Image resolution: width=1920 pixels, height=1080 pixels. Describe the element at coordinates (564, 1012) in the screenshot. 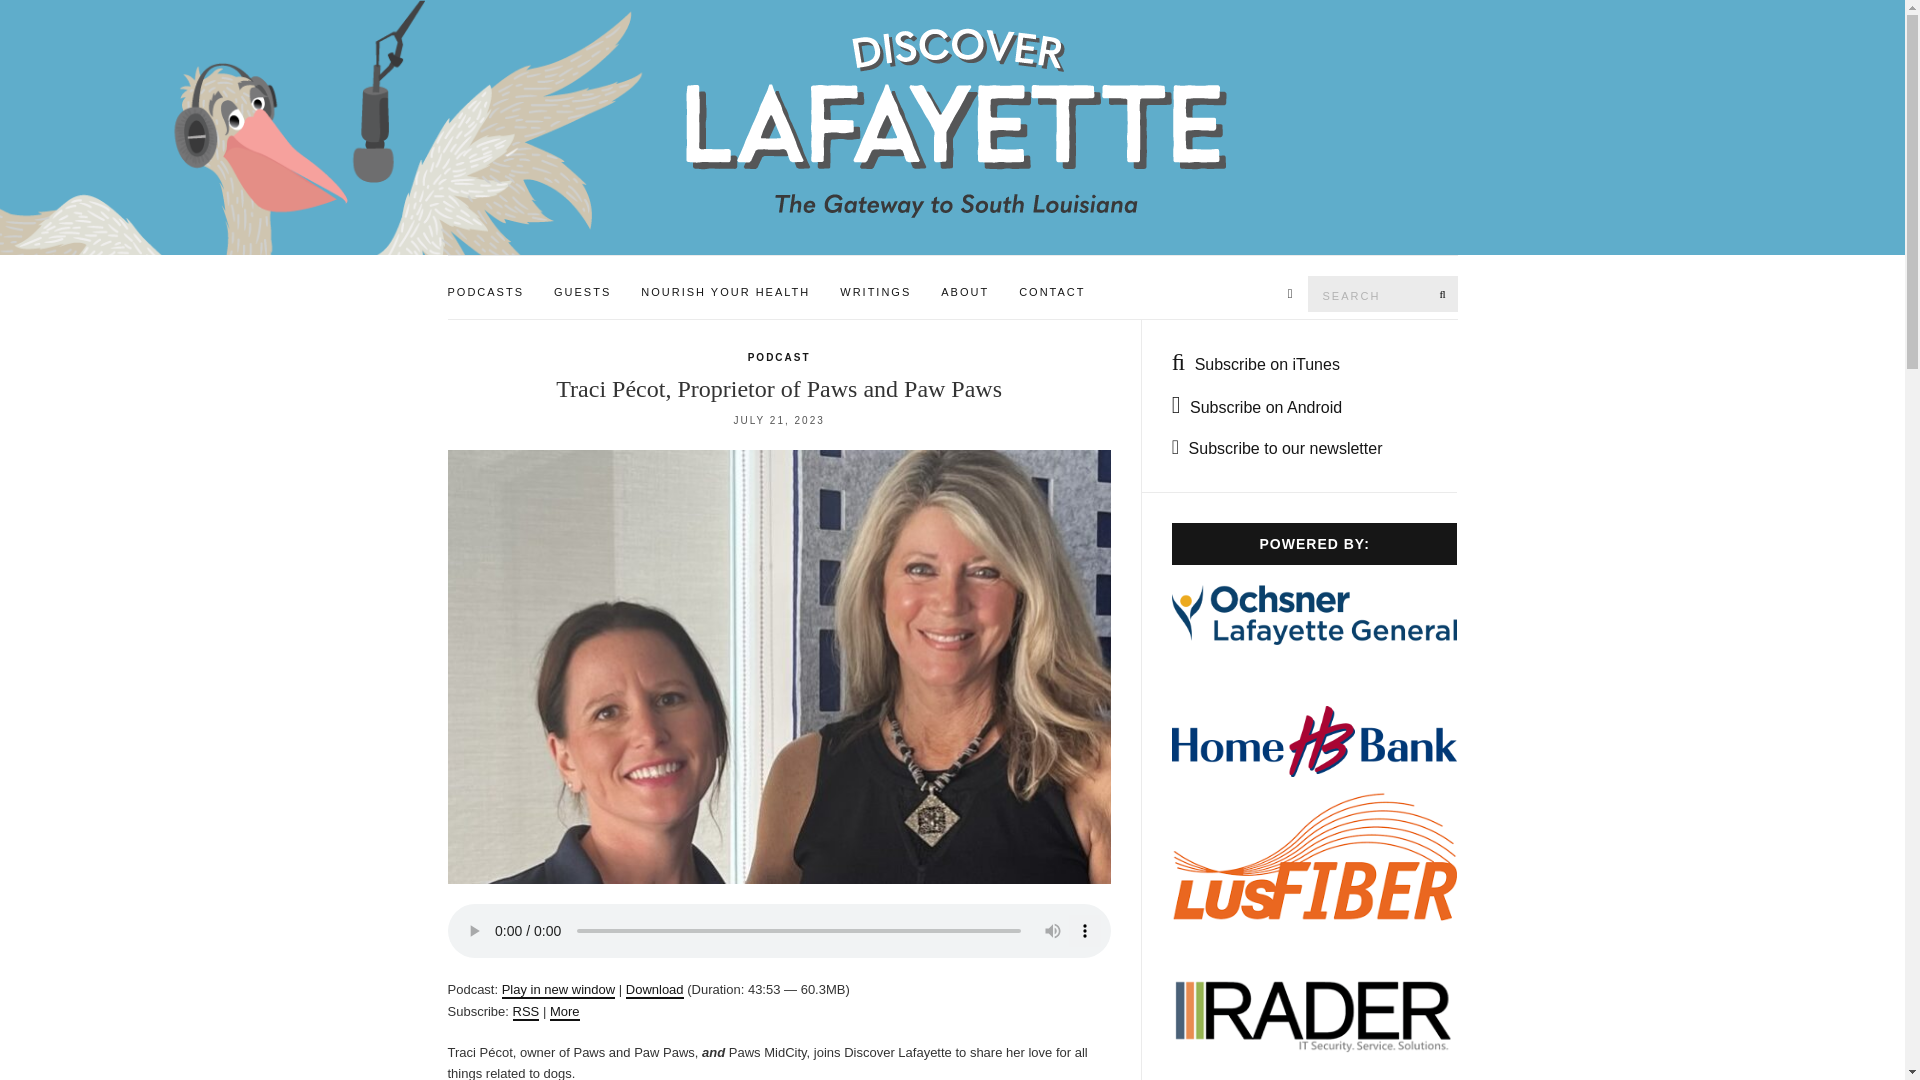

I see `More` at that location.